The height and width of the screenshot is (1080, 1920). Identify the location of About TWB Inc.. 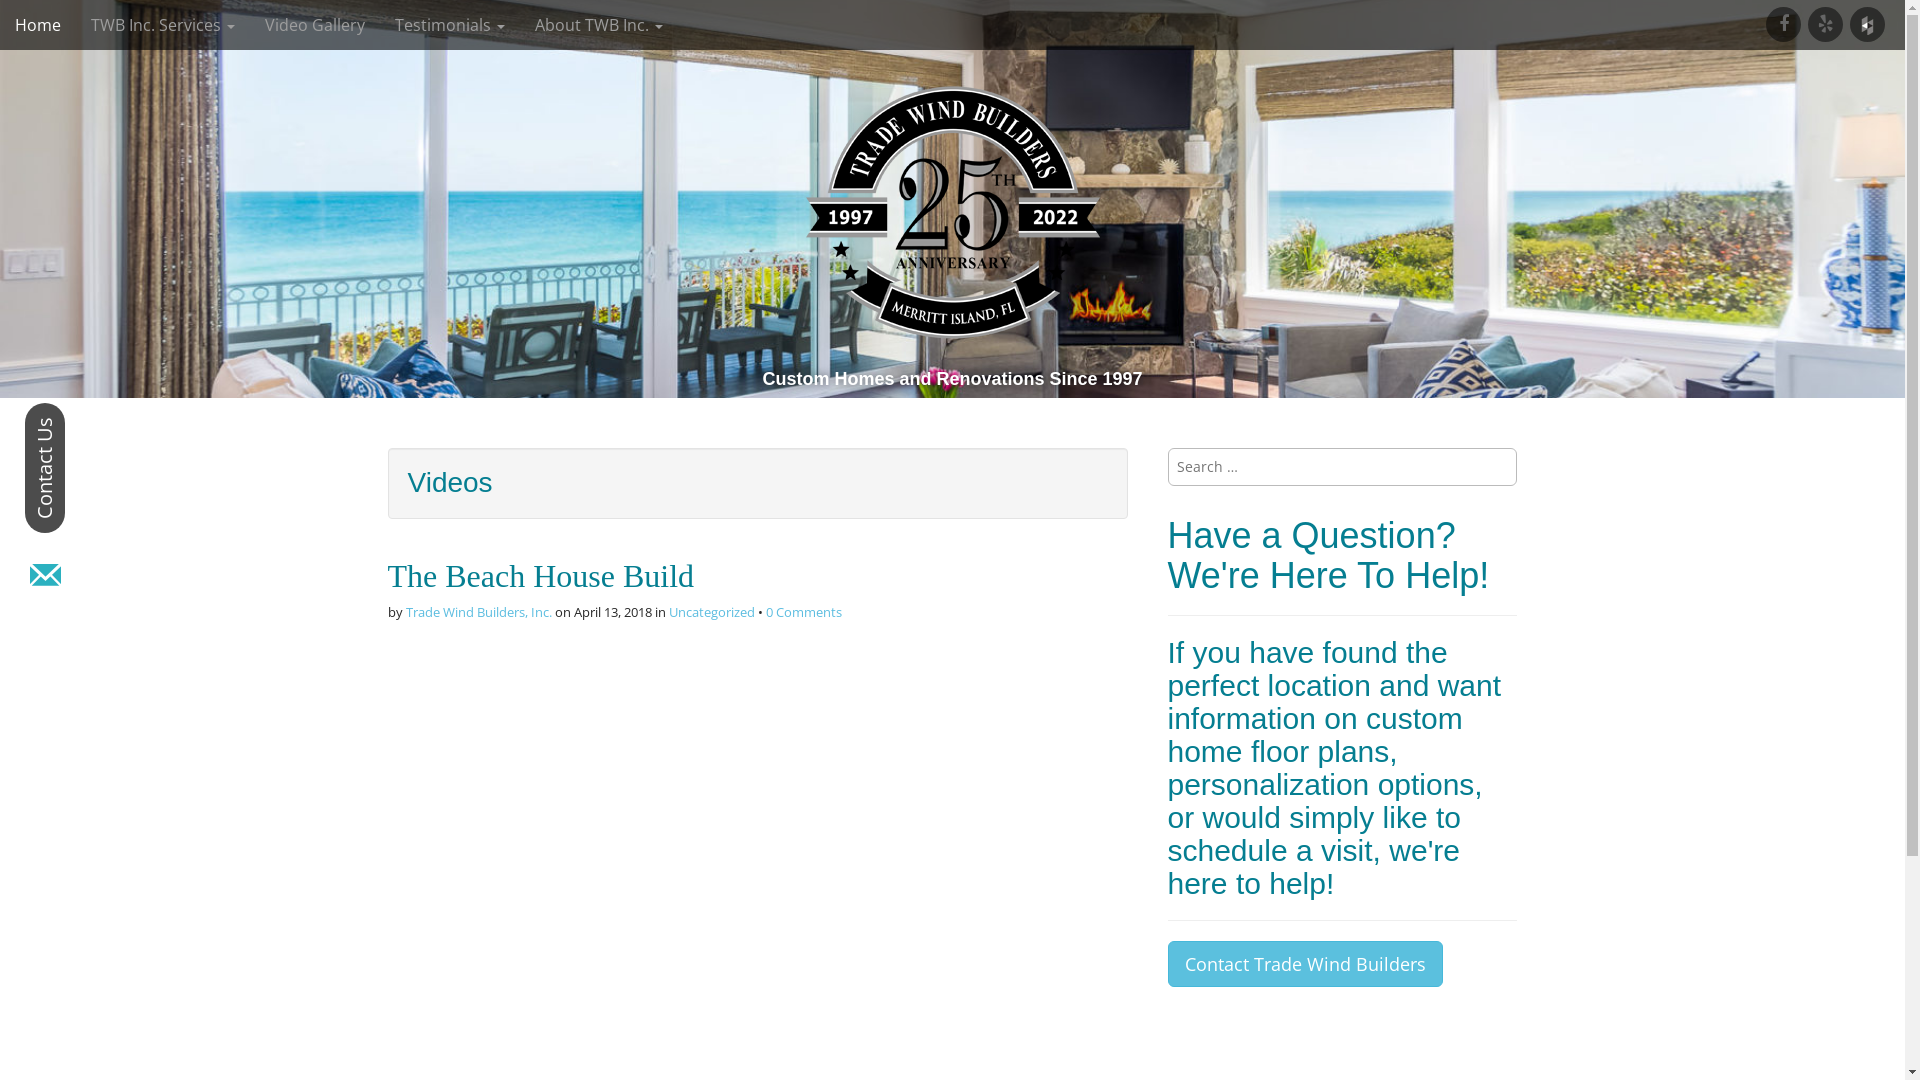
(599, 25).